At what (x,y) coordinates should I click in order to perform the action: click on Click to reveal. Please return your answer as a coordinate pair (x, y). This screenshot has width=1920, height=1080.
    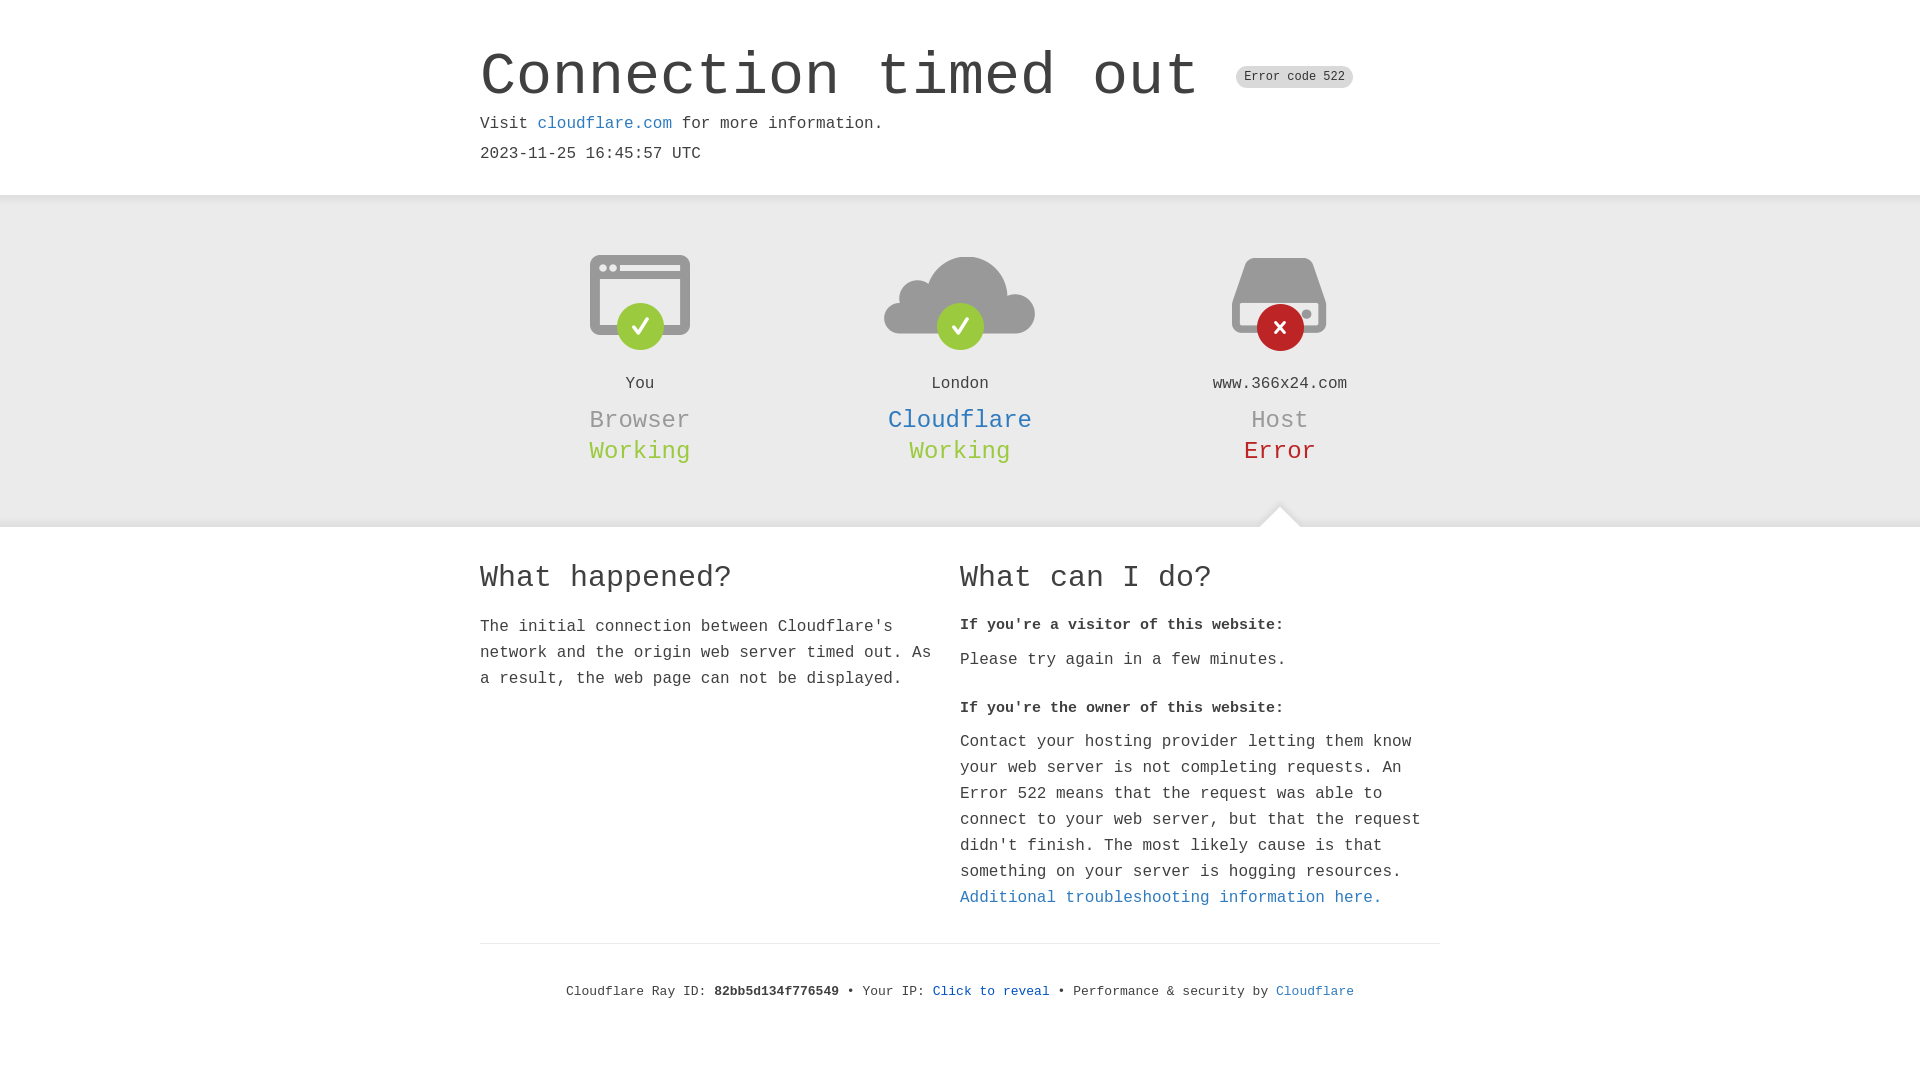
    Looking at the image, I should click on (992, 992).